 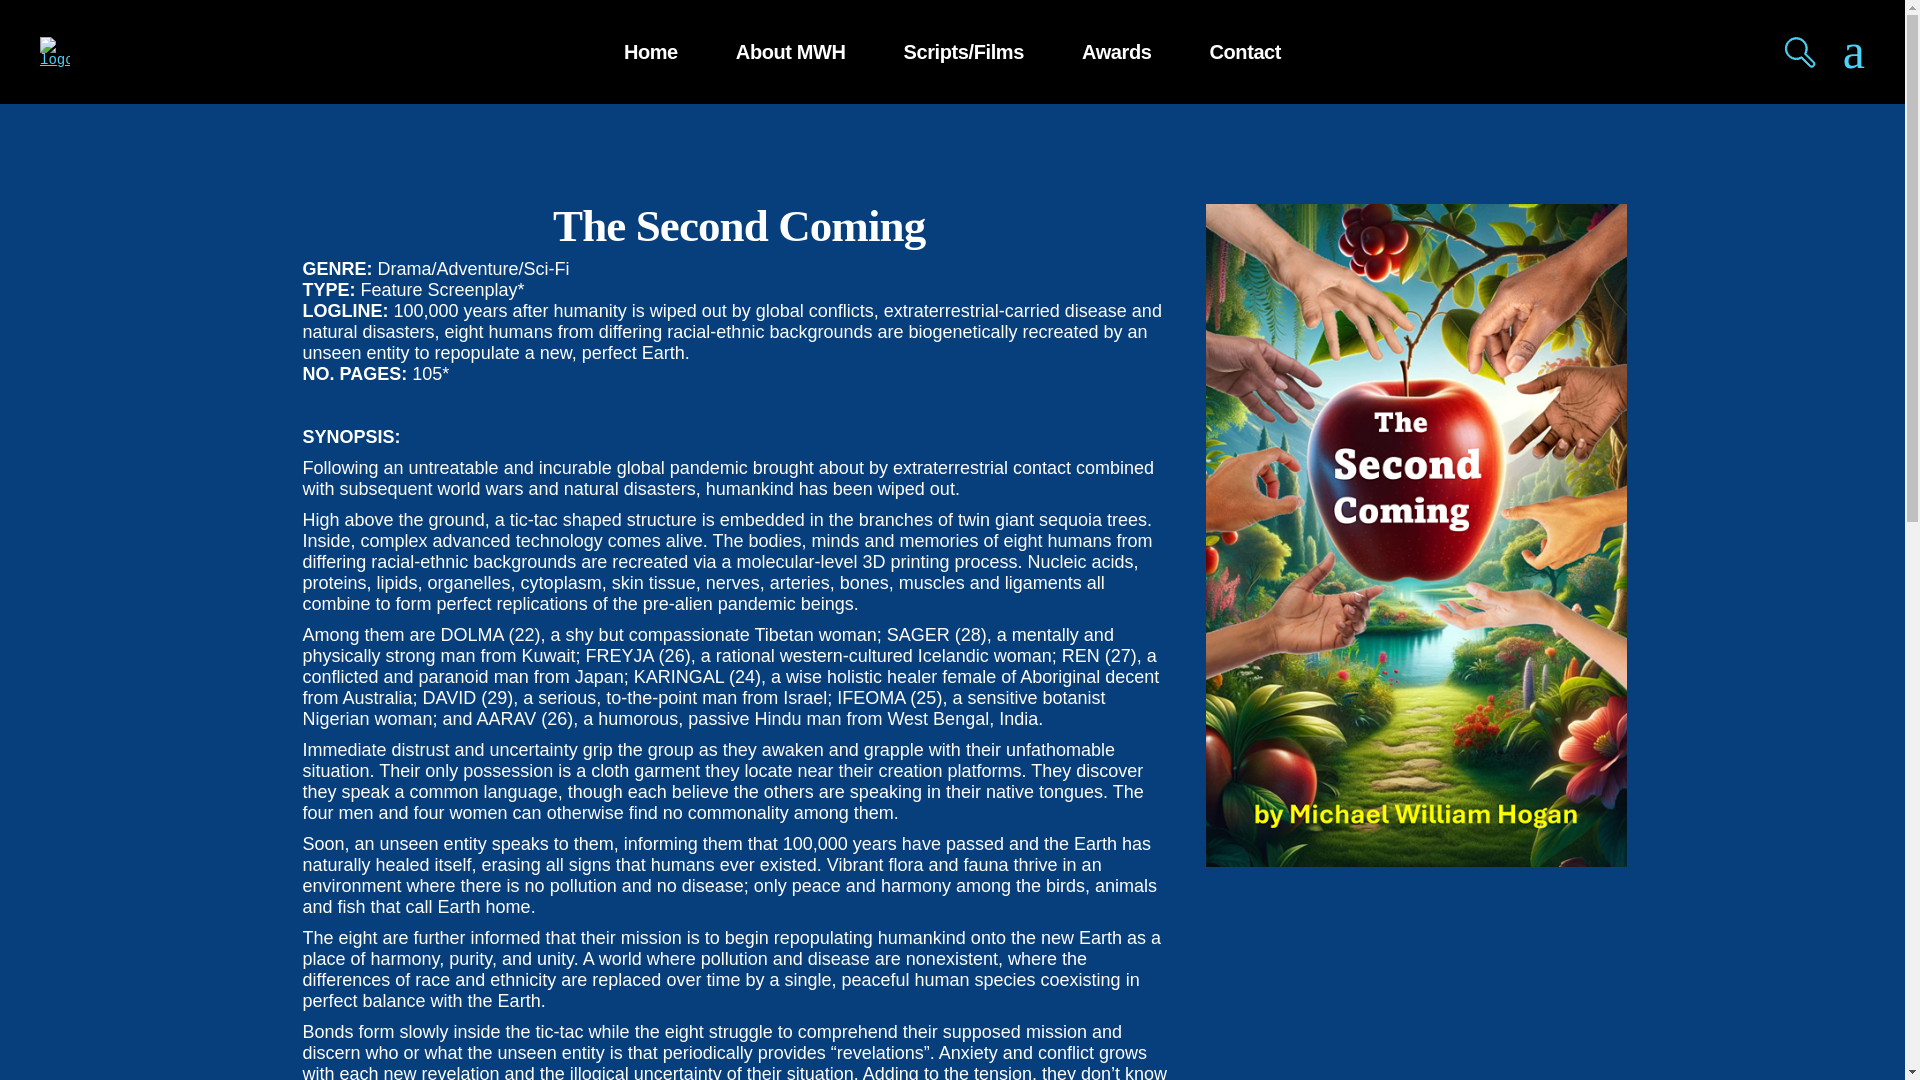 I want to click on Contact, so click(x=1244, y=52).